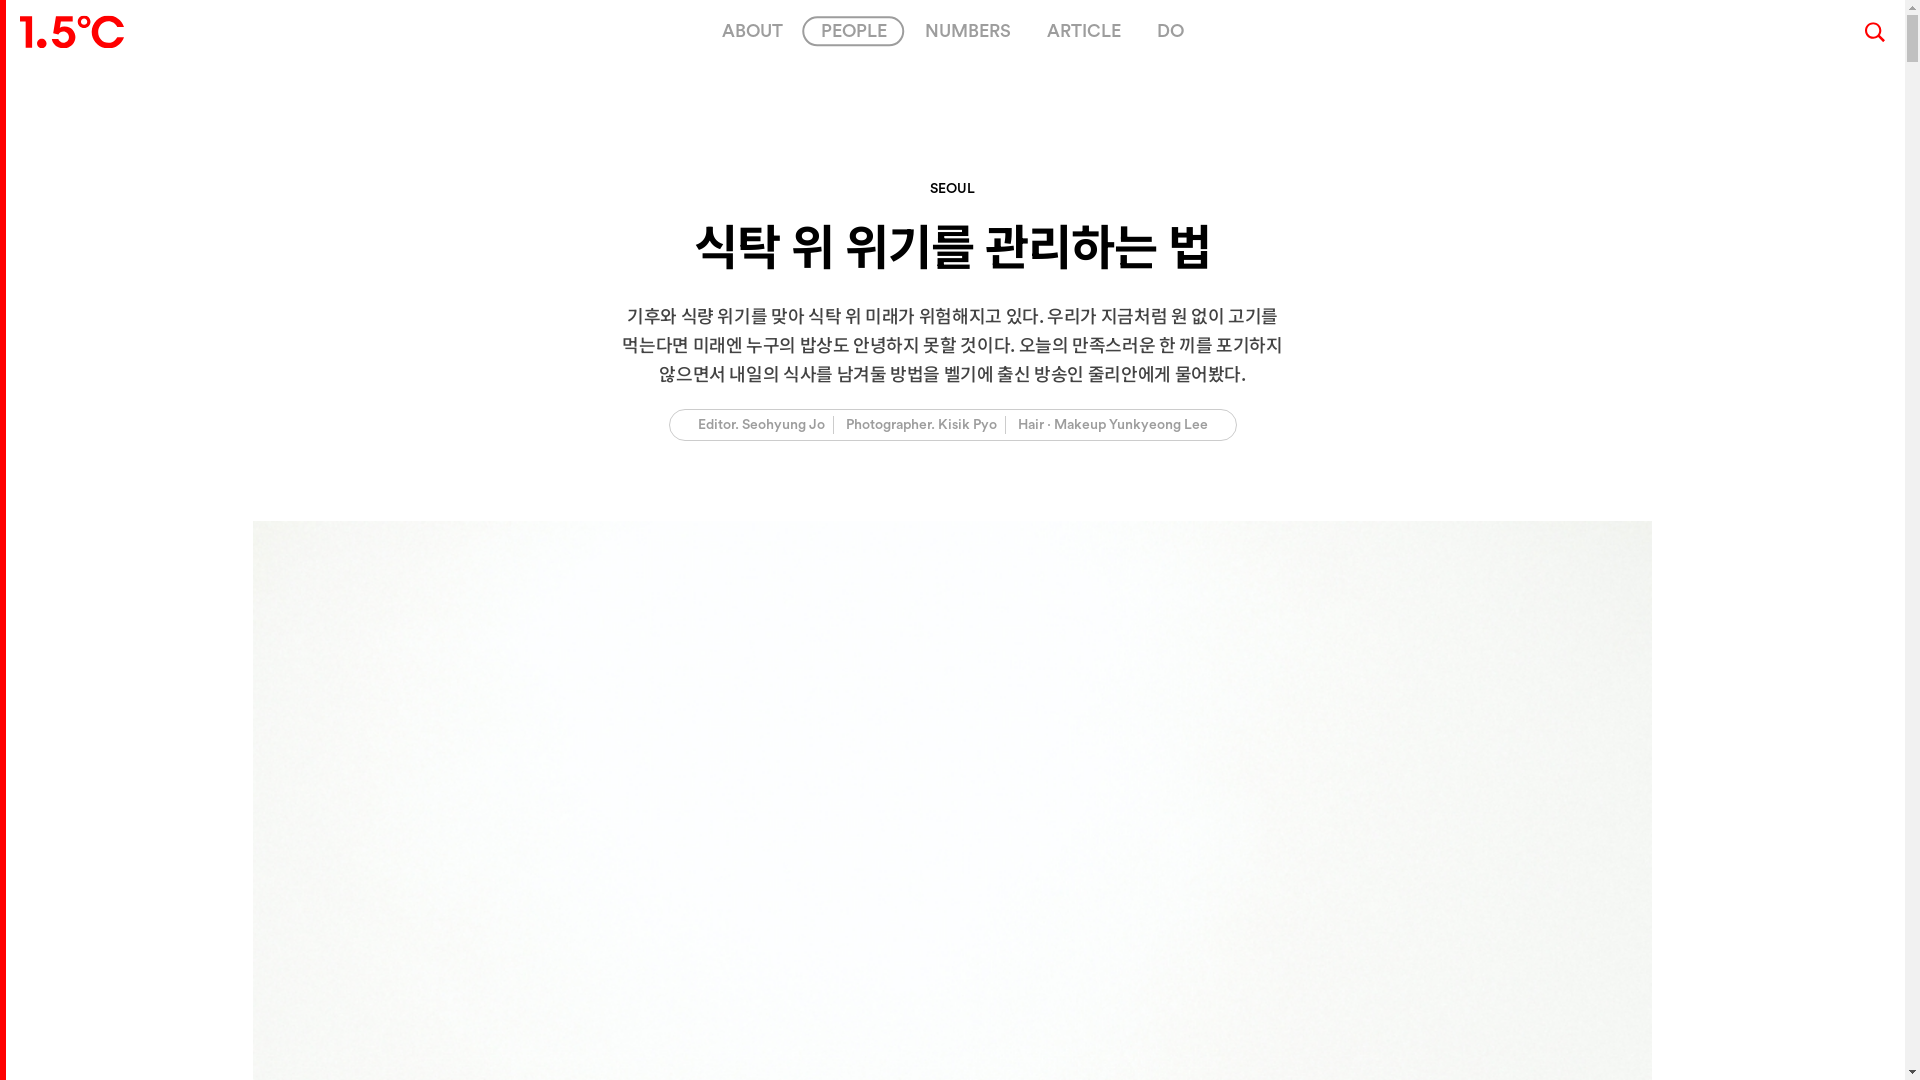 This screenshot has width=1920, height=1080. Describe the element at coordinates (853, 31) in the screenshot. I see `PEOPLE` at that location.